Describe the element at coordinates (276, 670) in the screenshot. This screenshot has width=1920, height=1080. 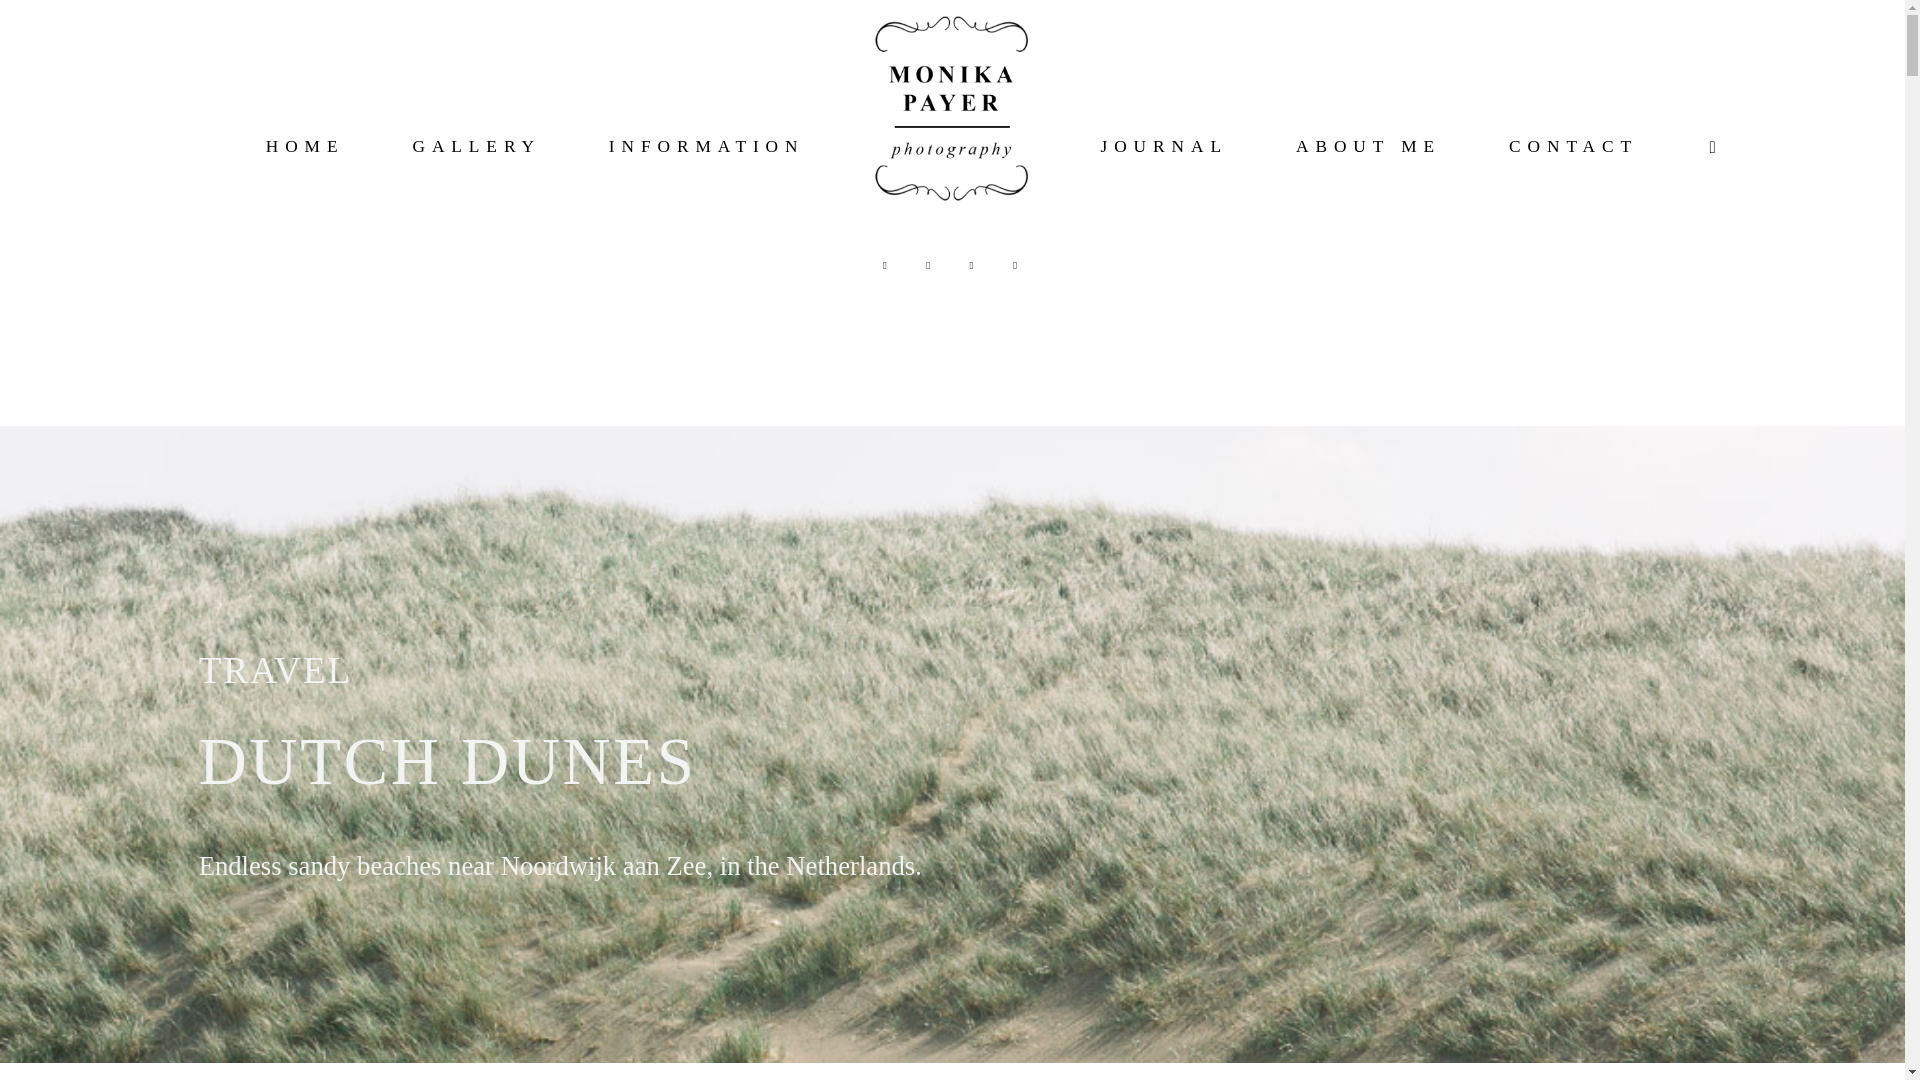
I see `TRAVEL` at that location.